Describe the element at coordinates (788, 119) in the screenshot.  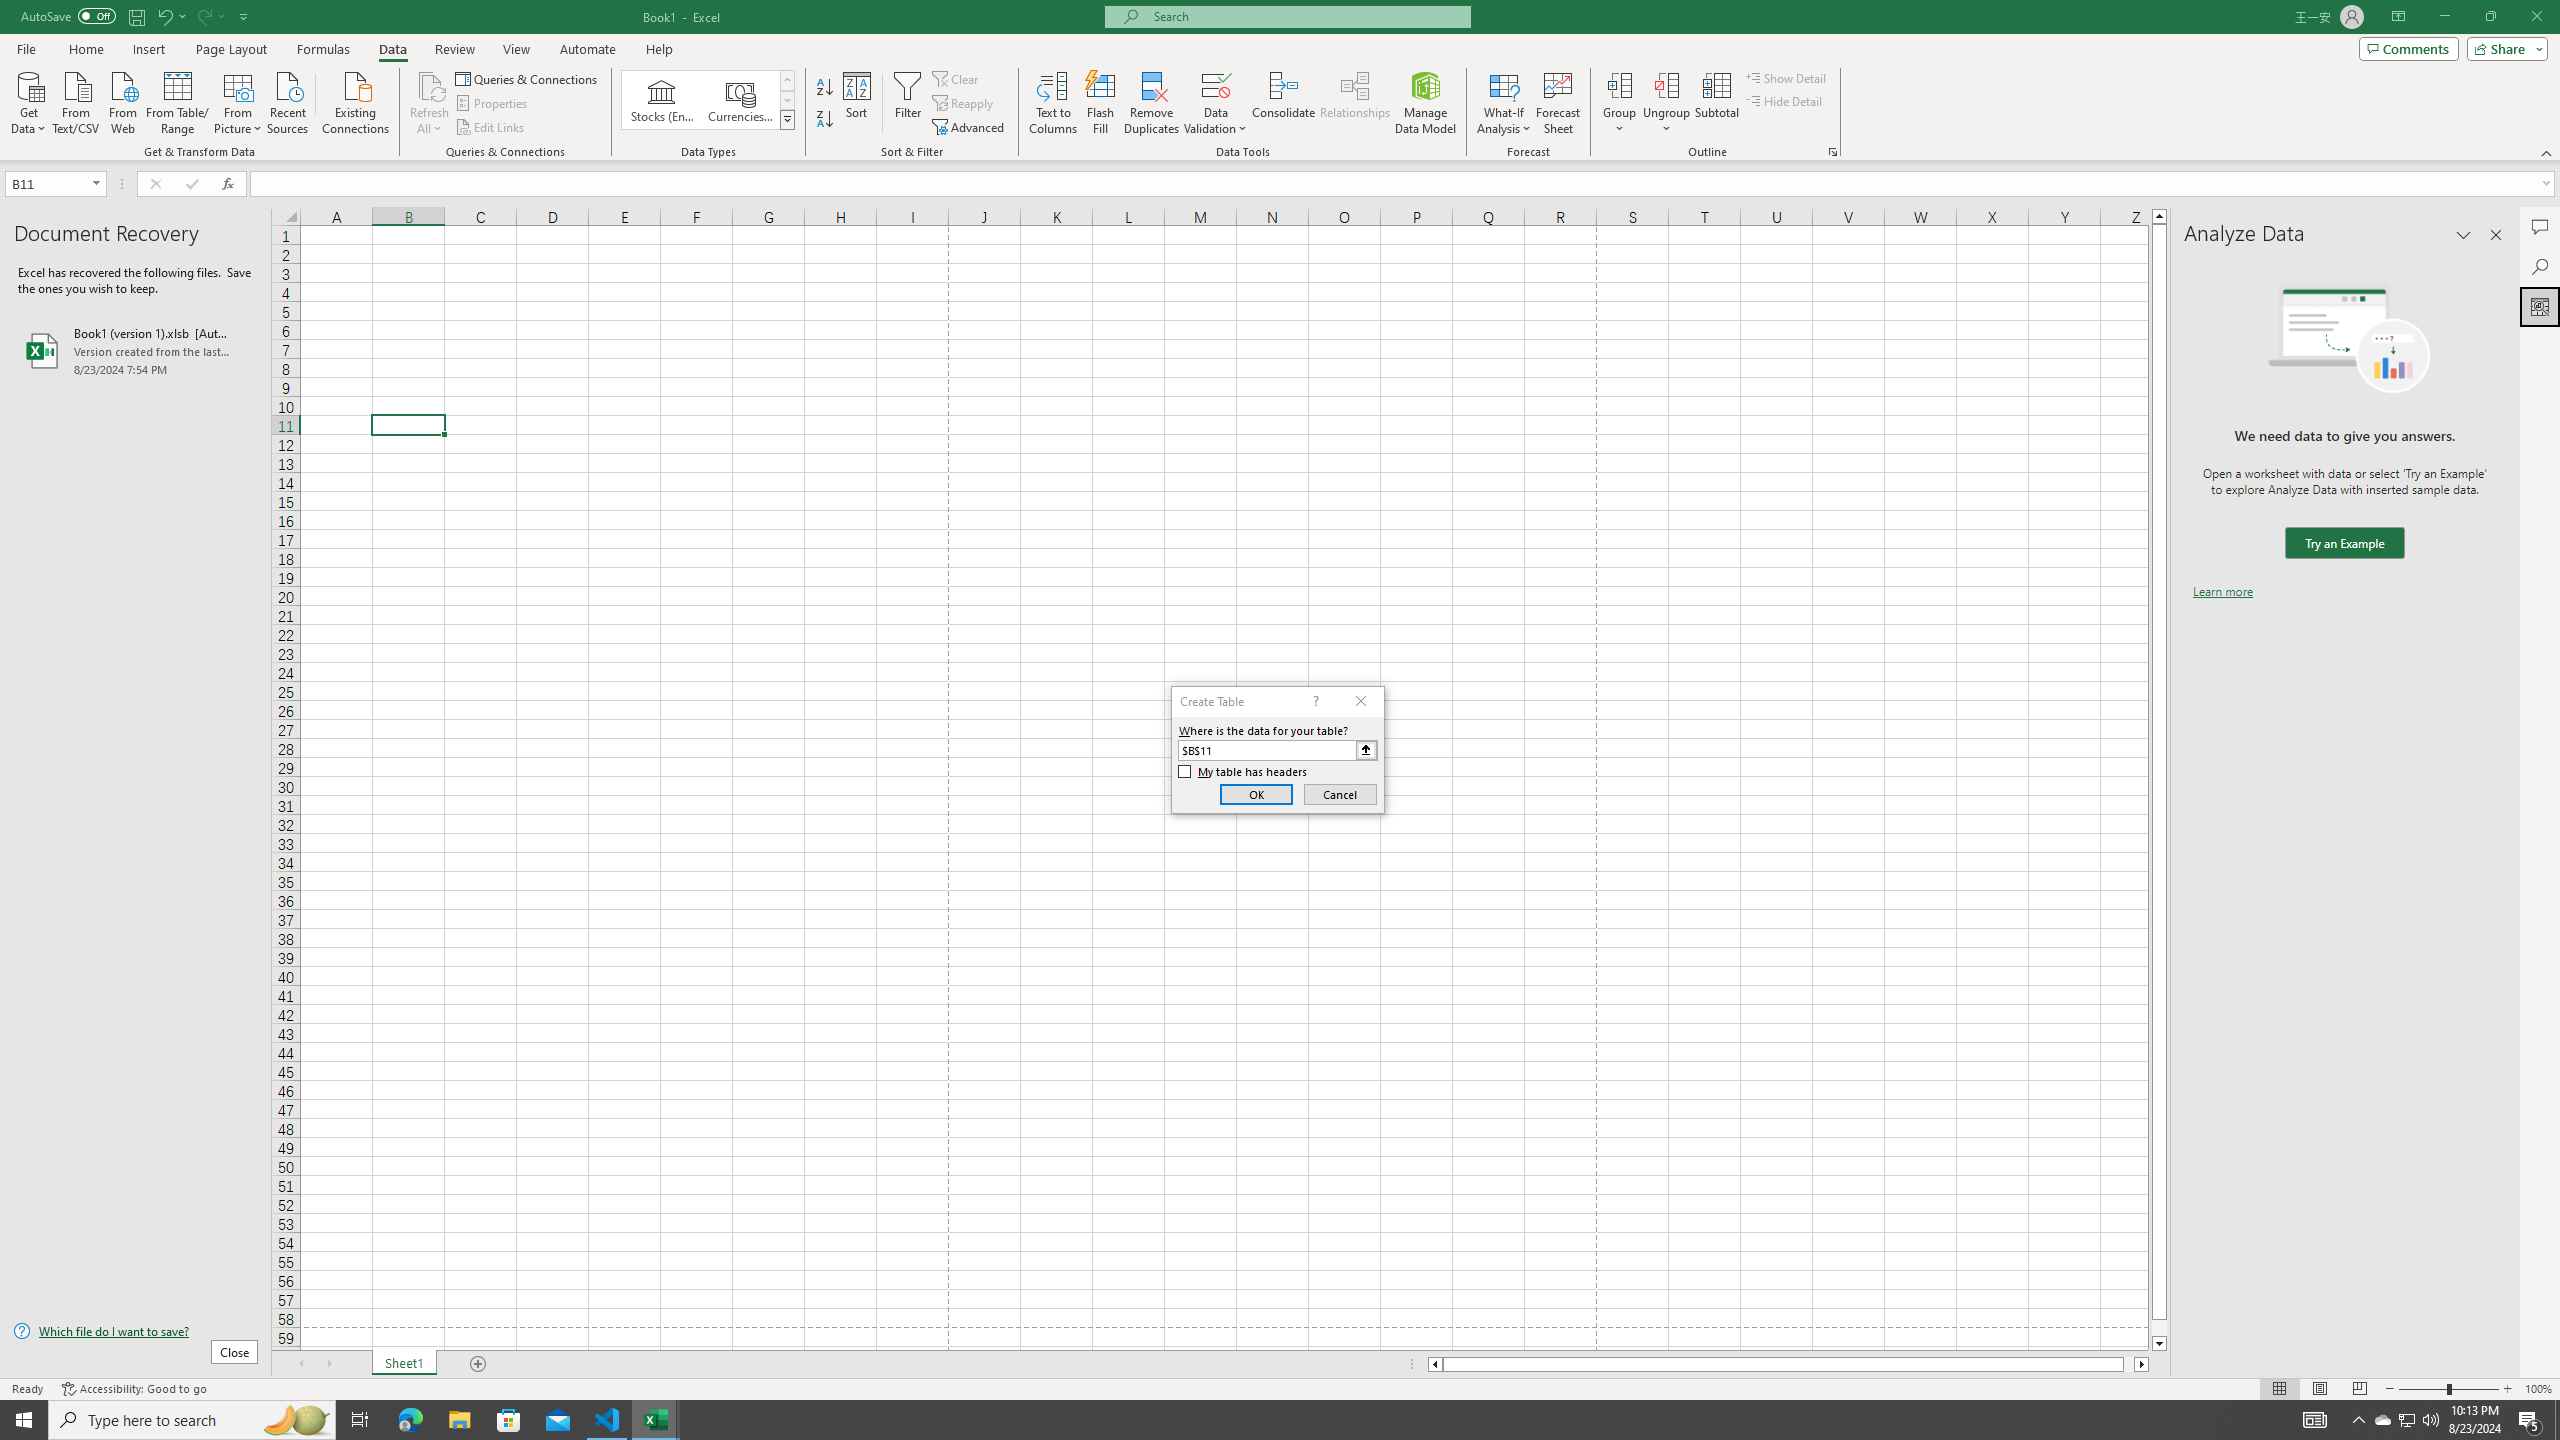
I see `Data Types` at that location.